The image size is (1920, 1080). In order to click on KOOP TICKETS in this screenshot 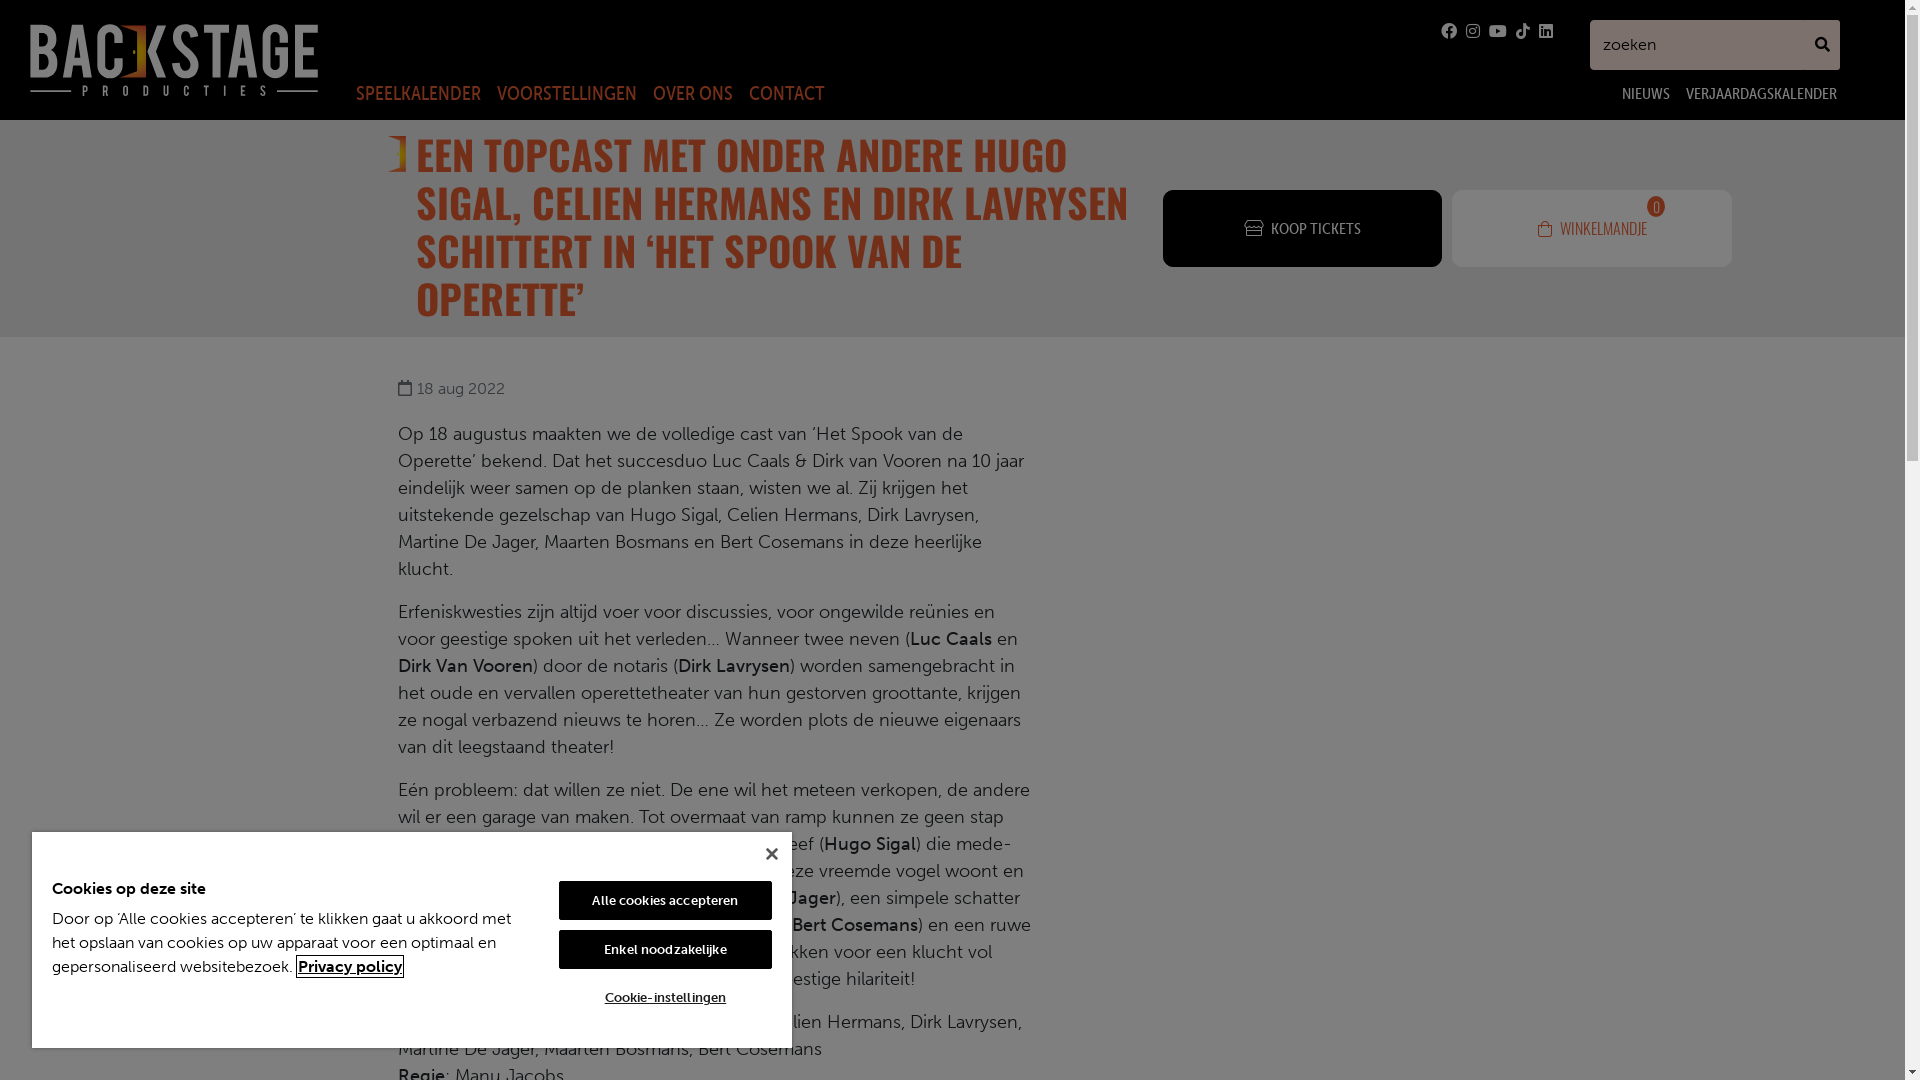, I will do `click(1302, 228)`.